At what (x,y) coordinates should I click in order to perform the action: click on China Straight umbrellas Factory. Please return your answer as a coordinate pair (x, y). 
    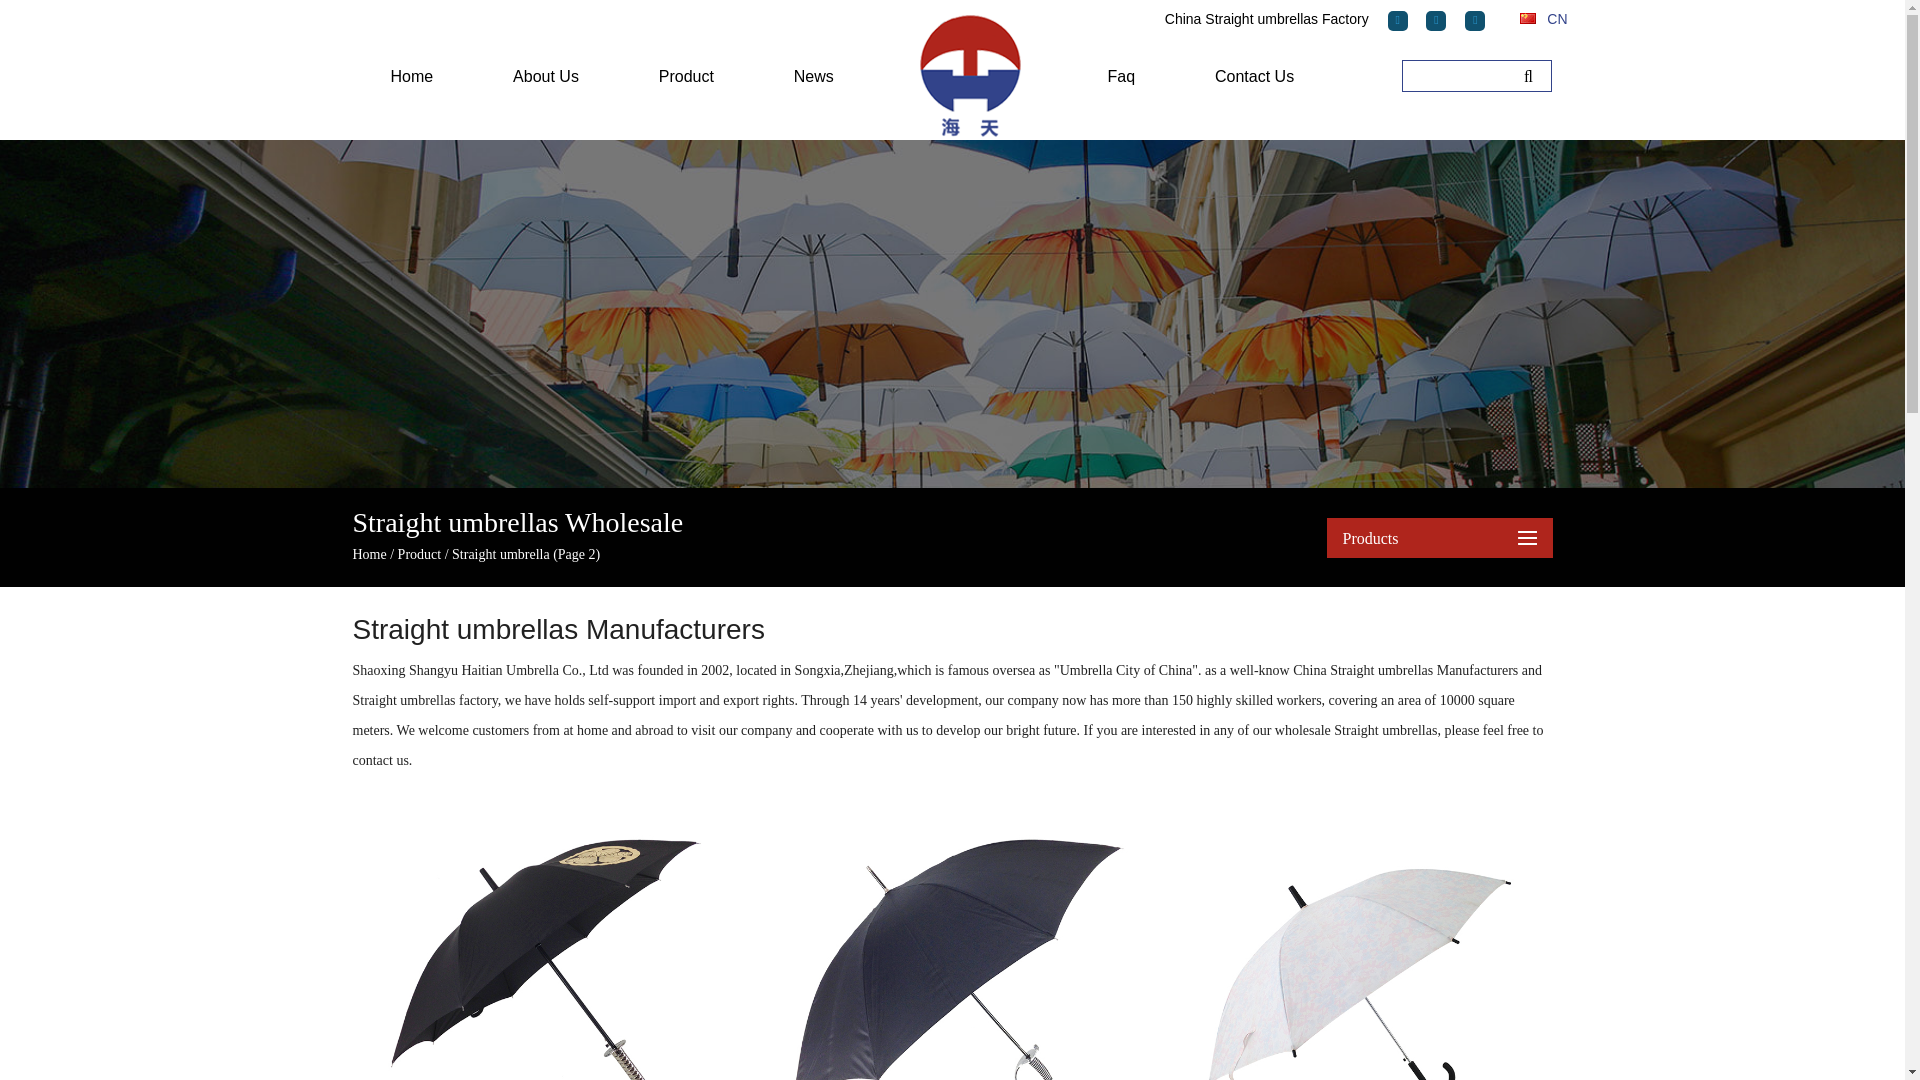
    Looking at the image, I should click on (1266, 18).